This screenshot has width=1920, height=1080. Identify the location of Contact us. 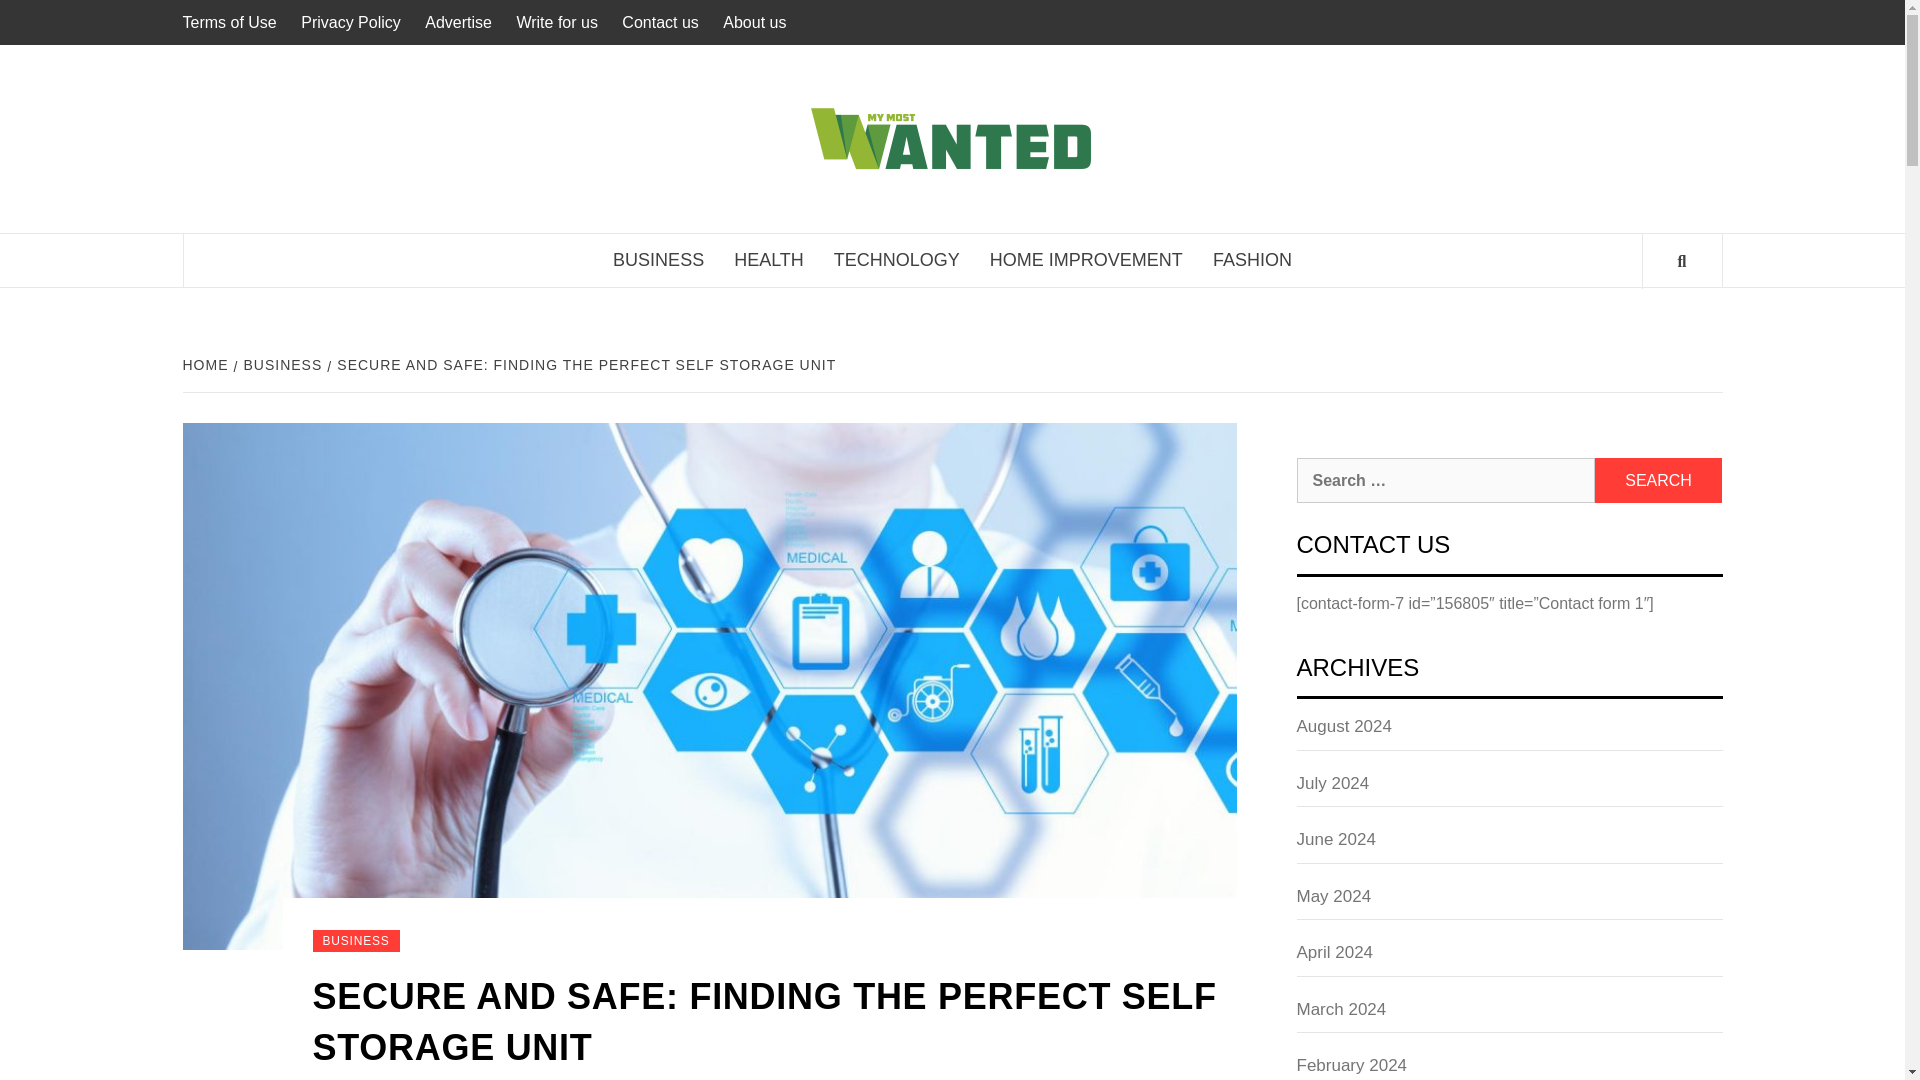
(660, 22).